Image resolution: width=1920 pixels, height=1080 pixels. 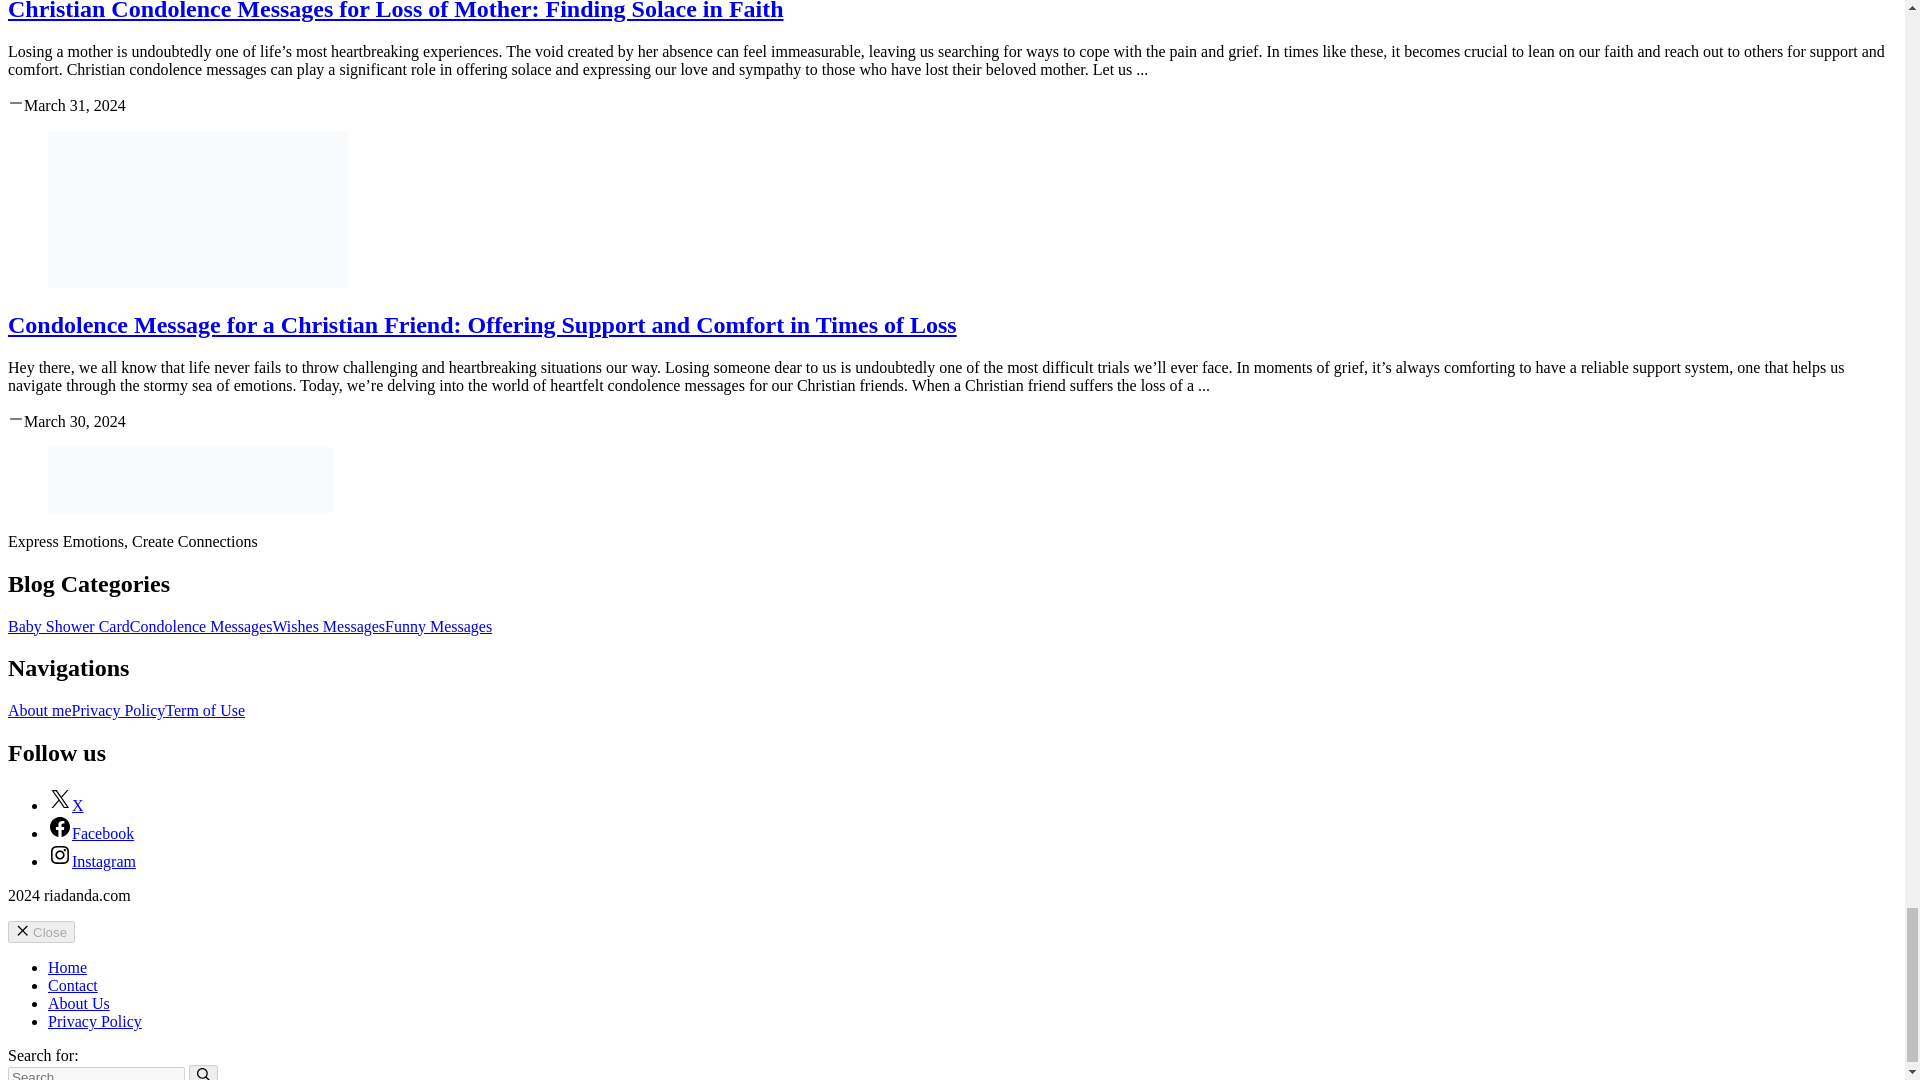 What do you see at coordinates (201, 626) in the screenshot?
I see `Condolence Messages` at bounding box center [201, 626].